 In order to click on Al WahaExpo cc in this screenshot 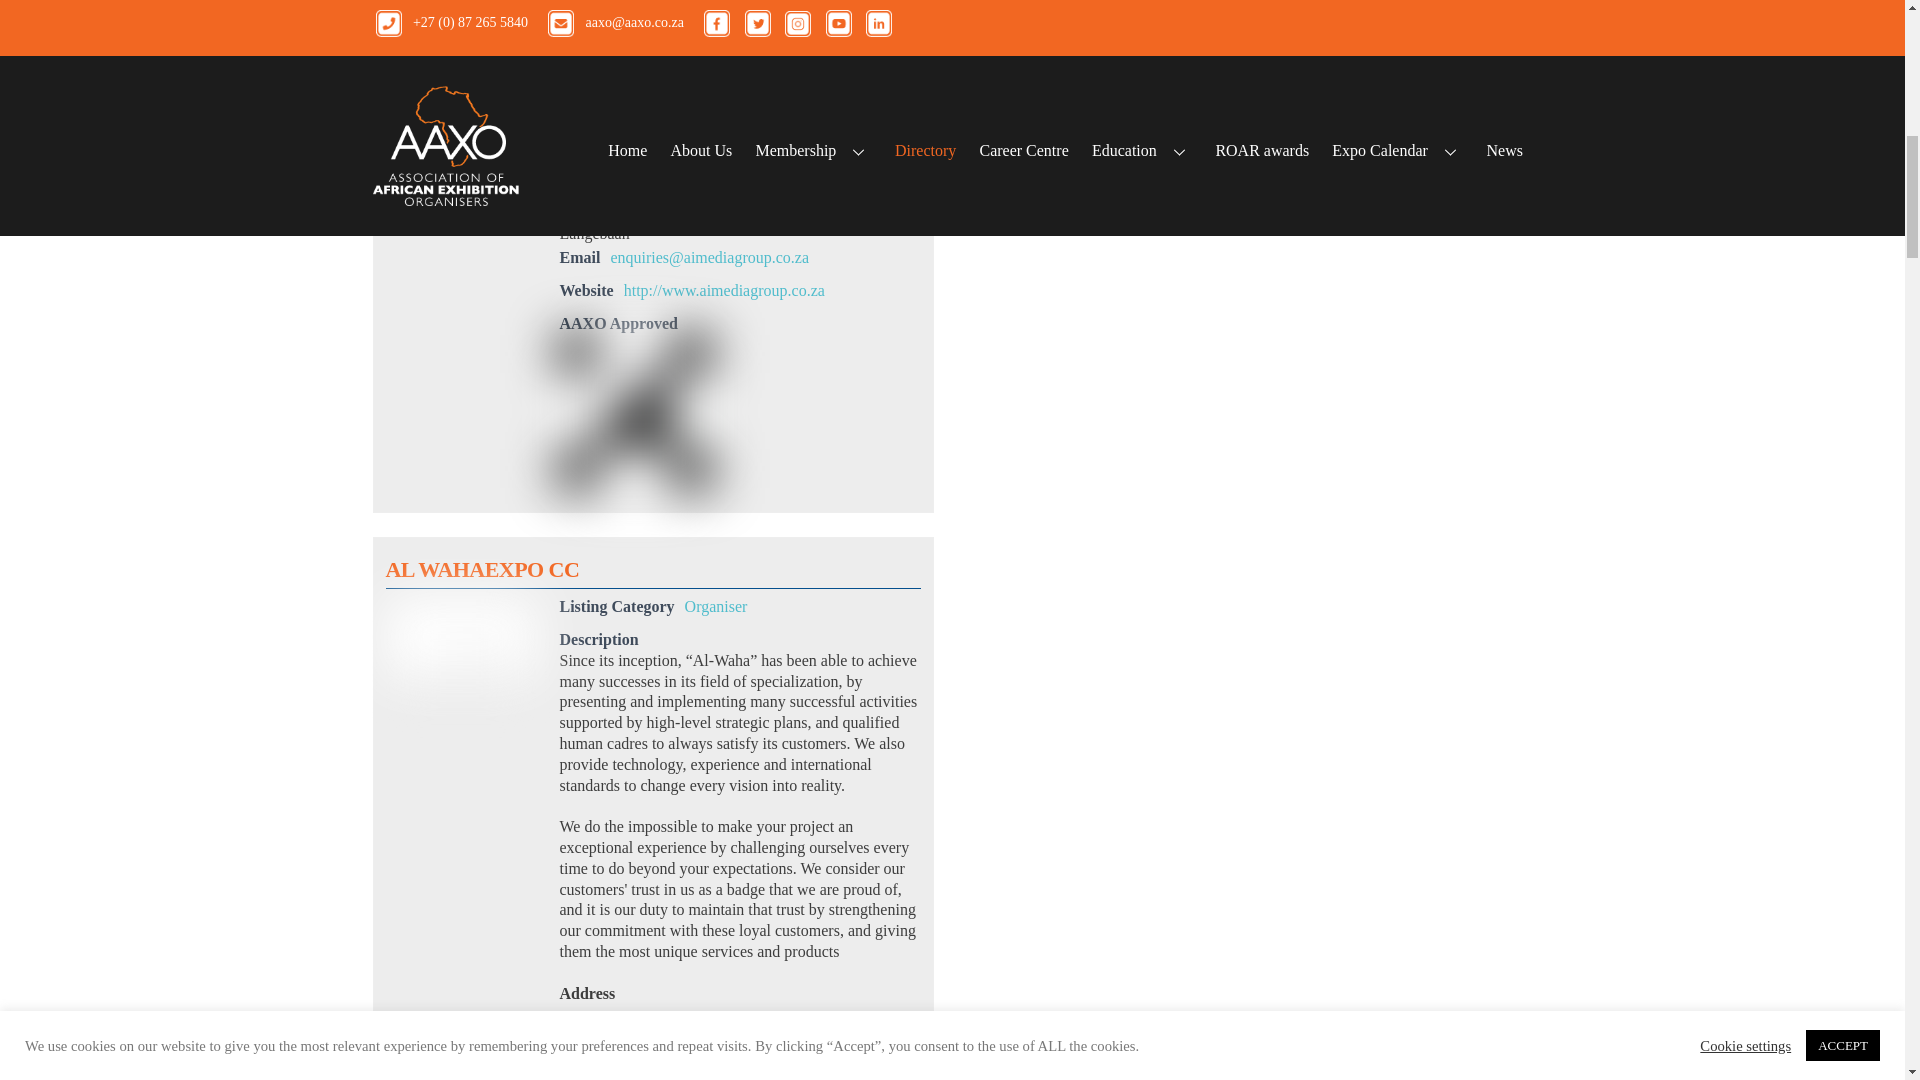, I will do `click(460, 638)`.